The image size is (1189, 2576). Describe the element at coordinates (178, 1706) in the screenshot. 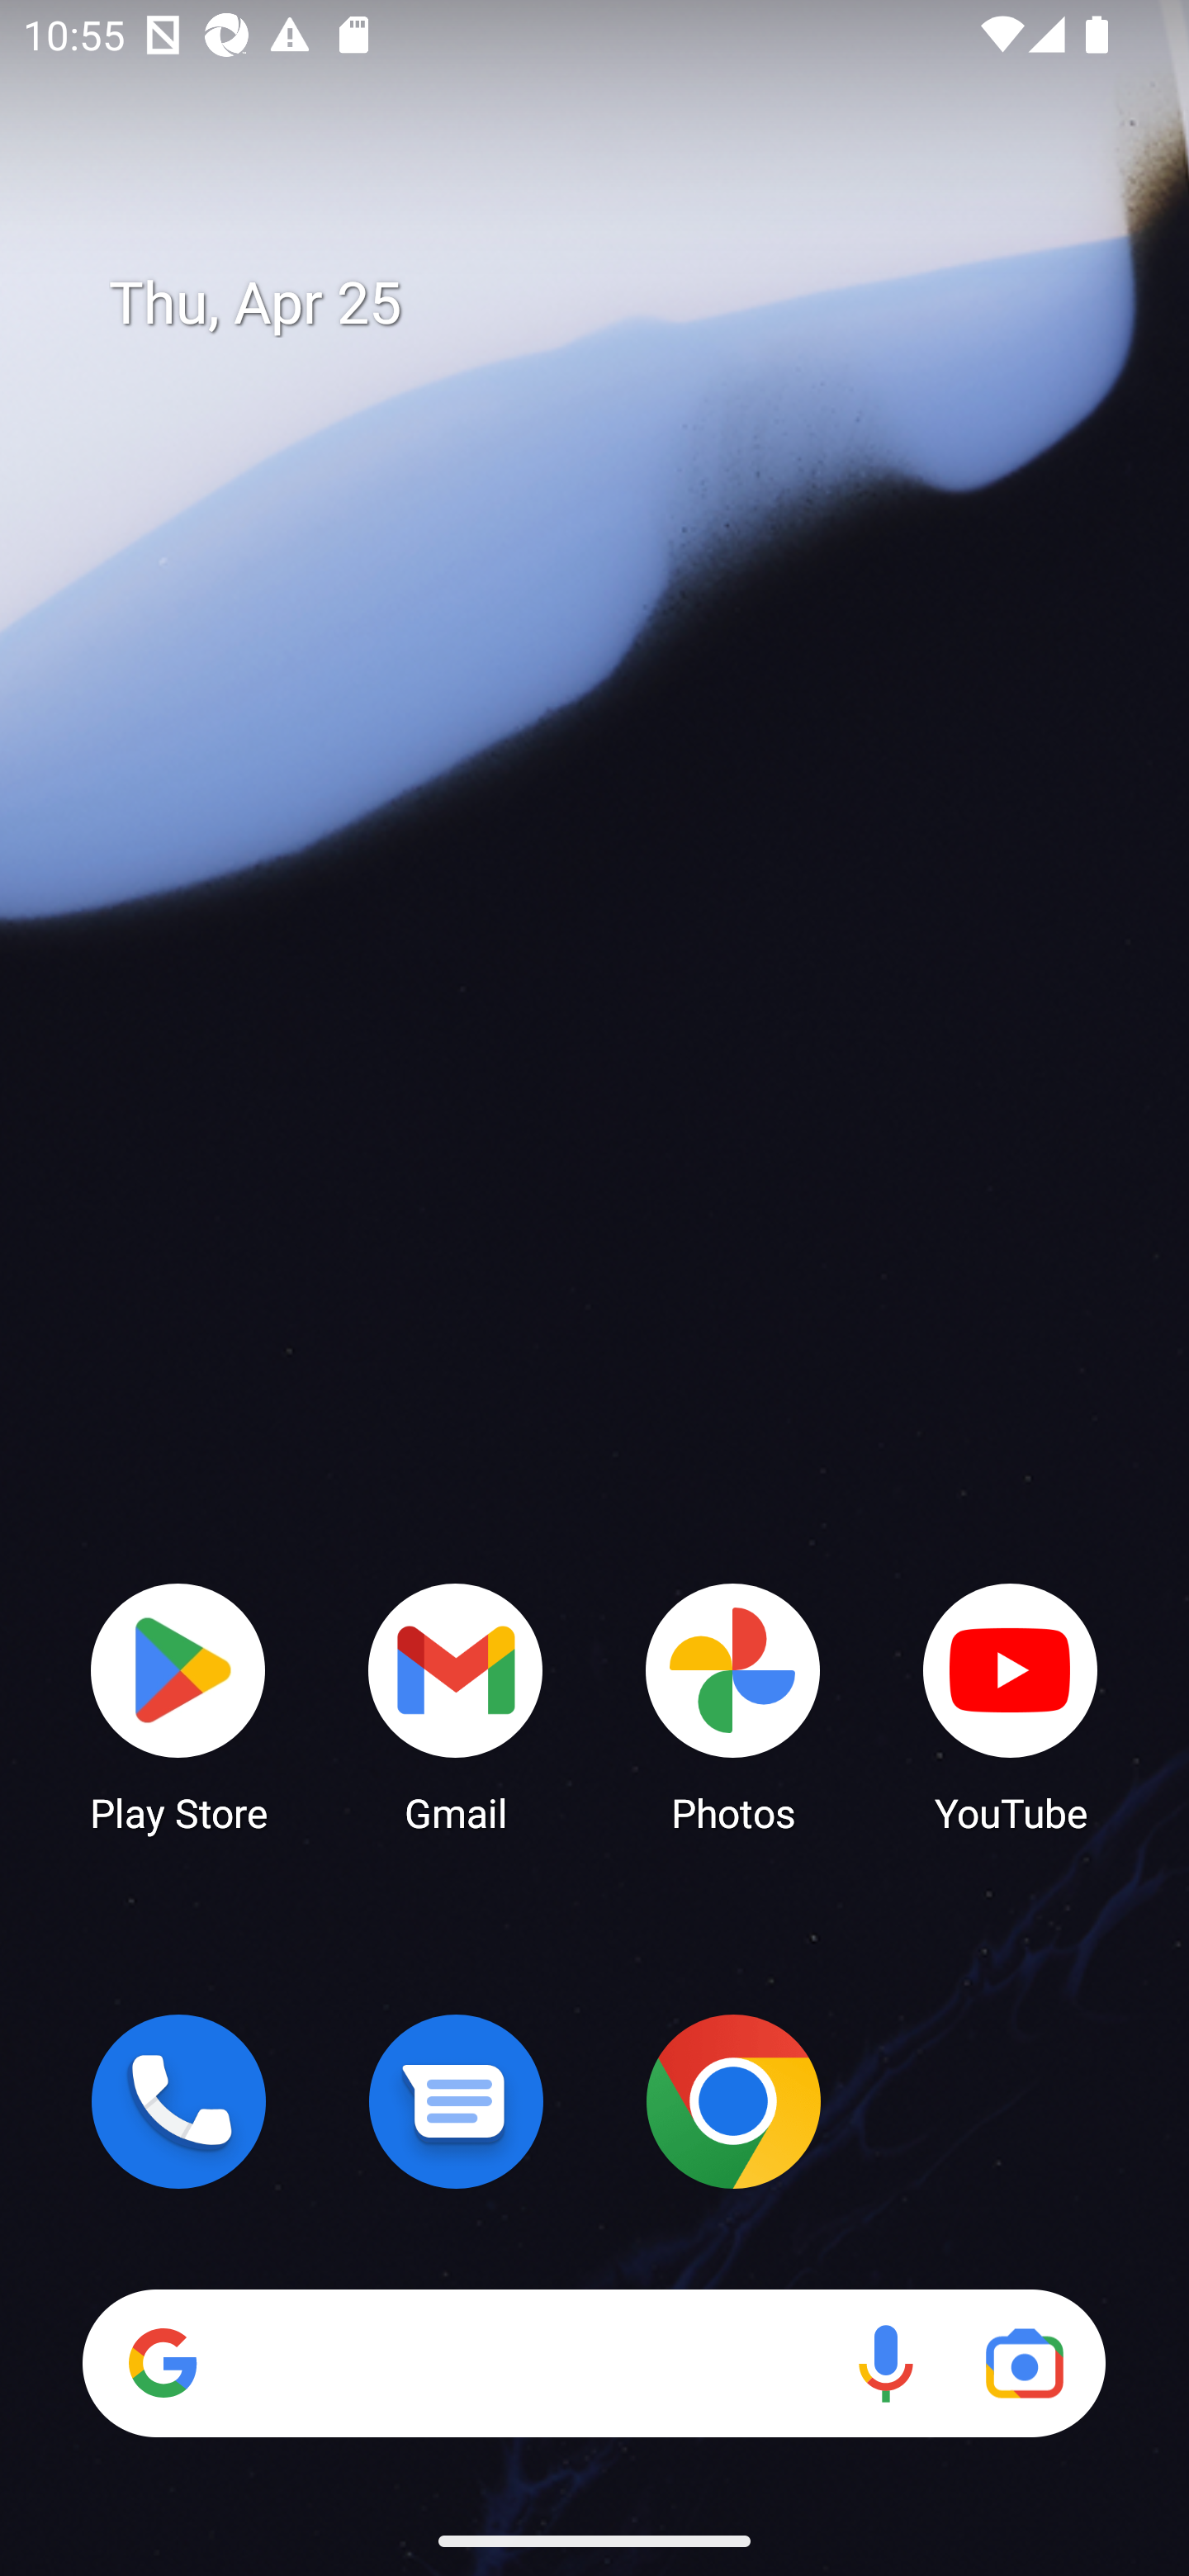

I see `Play Store` at that location.